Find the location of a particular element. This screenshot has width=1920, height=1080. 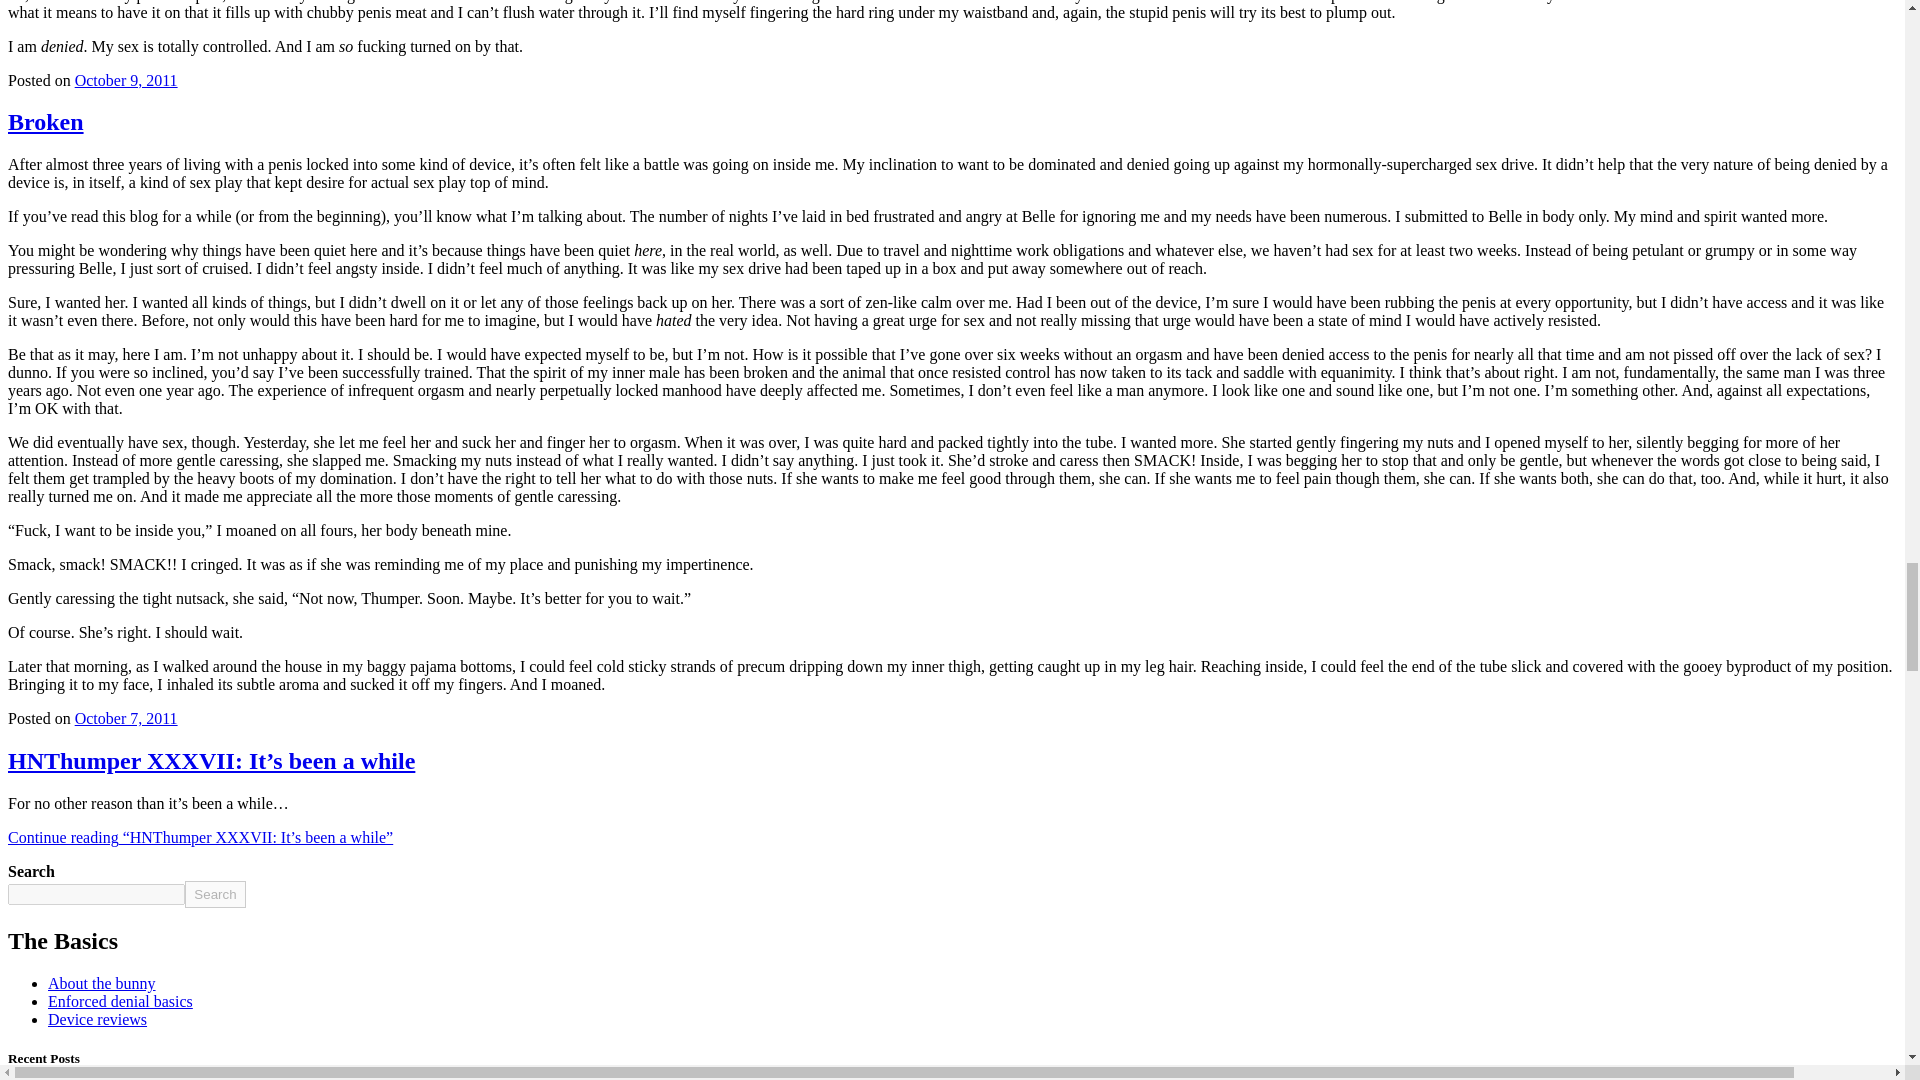

October 9, 2011 is located at coordinates (126, 80).